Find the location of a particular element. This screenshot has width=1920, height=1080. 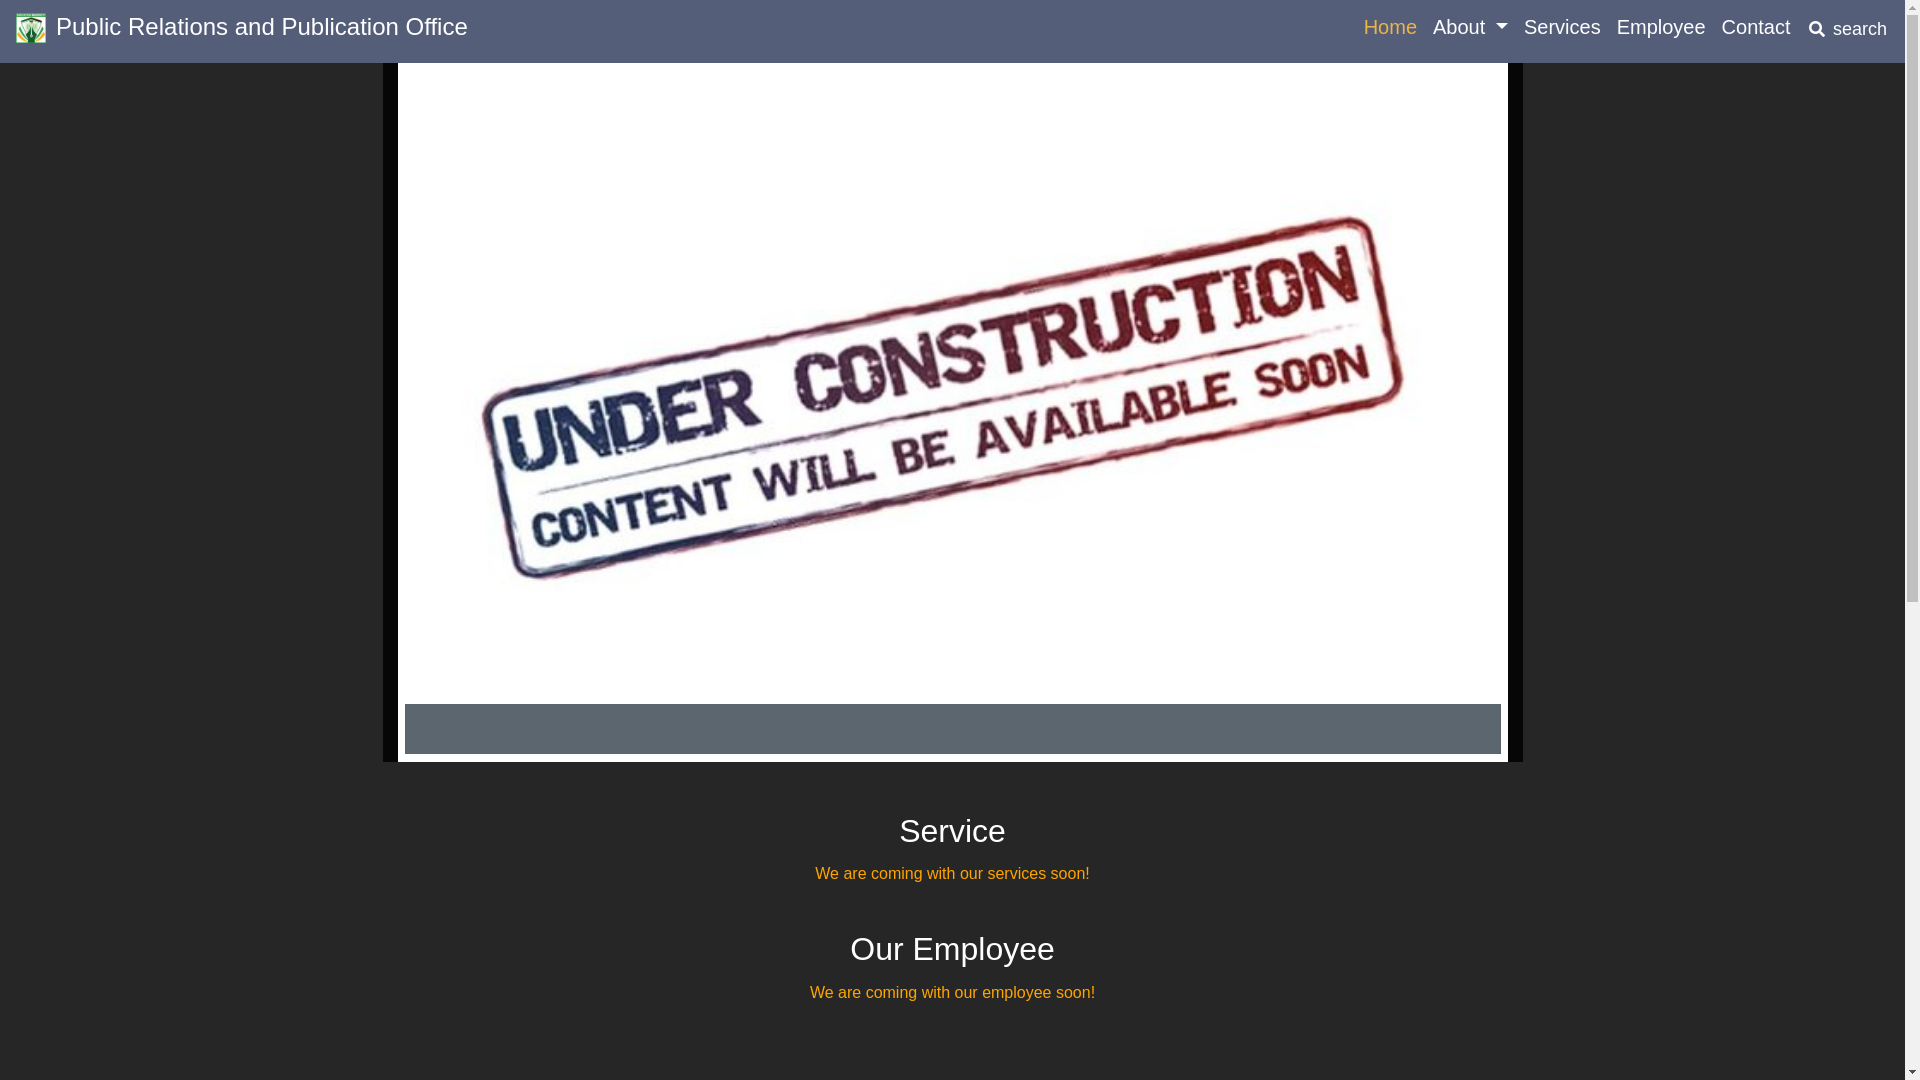

Contact is located at coordinates (1756, 27).